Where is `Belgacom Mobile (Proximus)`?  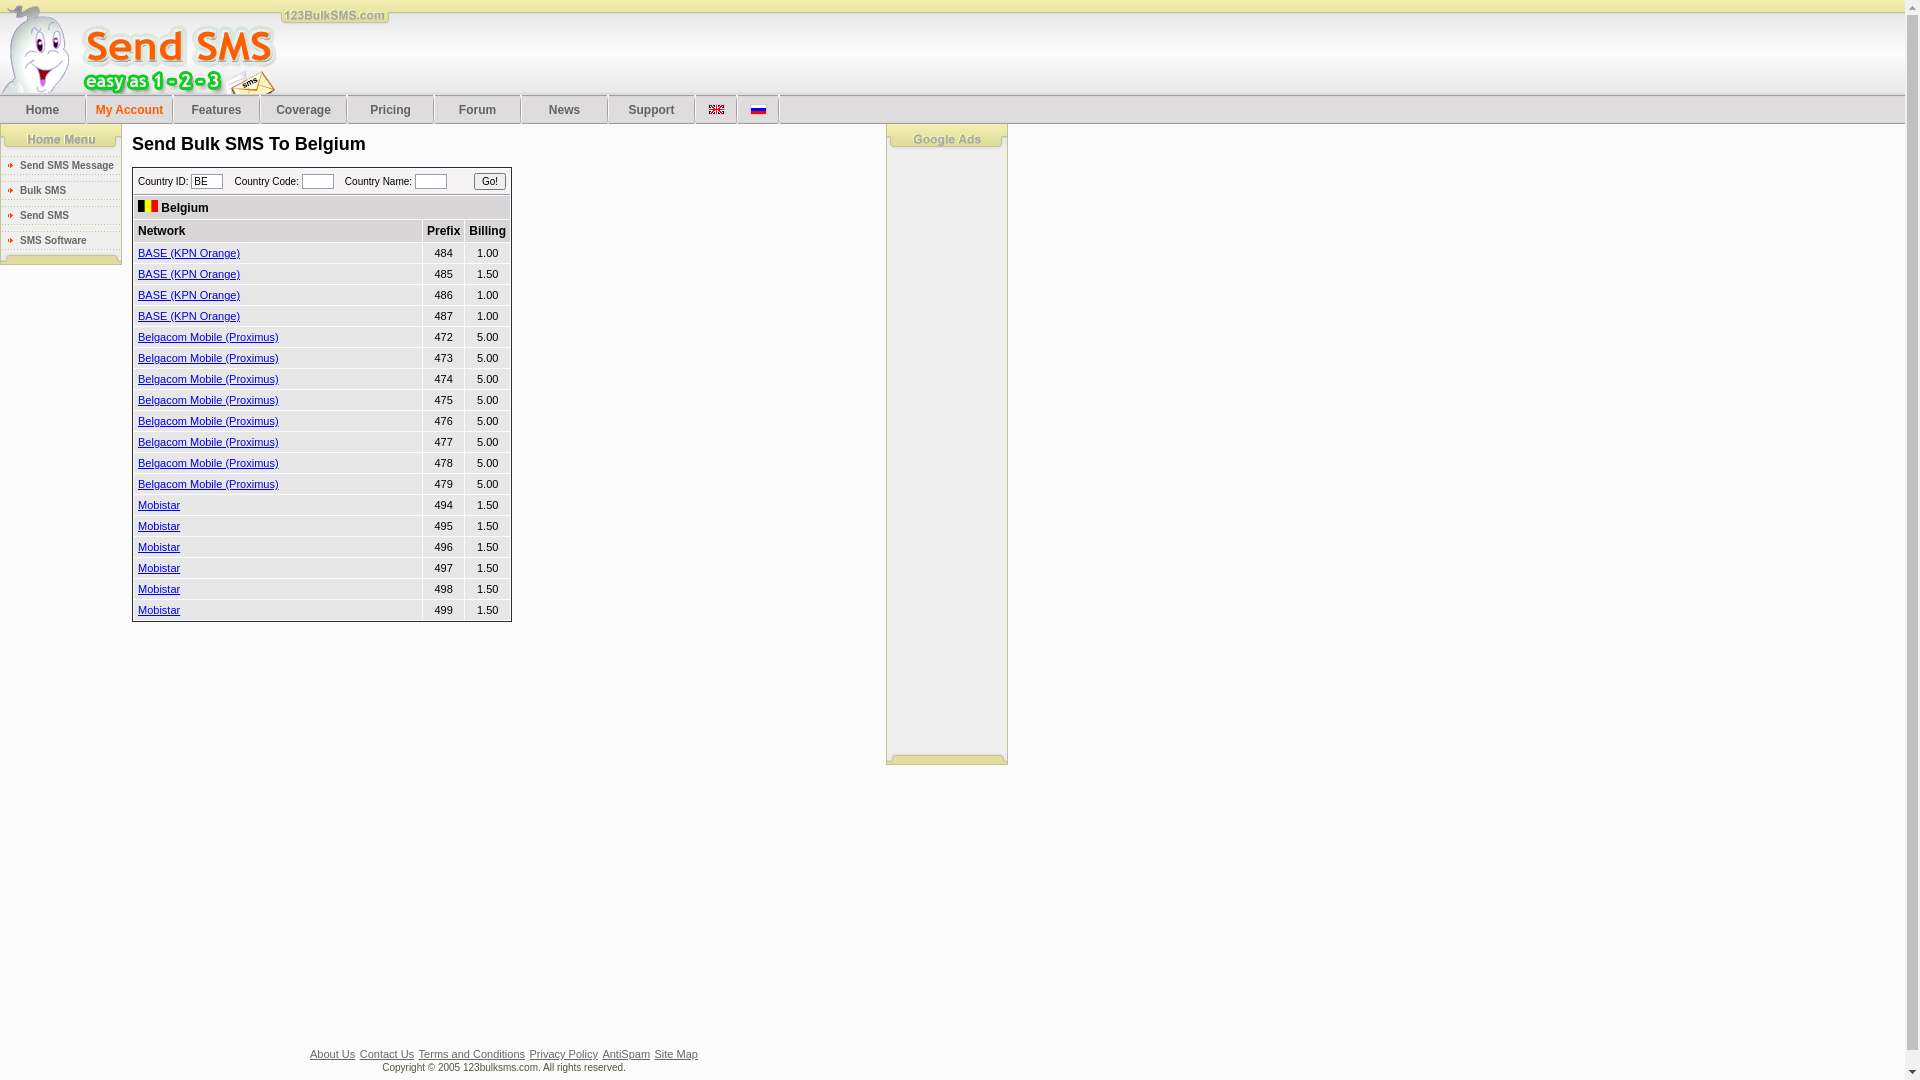 Belgacom Mobile (Proximus) is located at coordinates (208, 337).